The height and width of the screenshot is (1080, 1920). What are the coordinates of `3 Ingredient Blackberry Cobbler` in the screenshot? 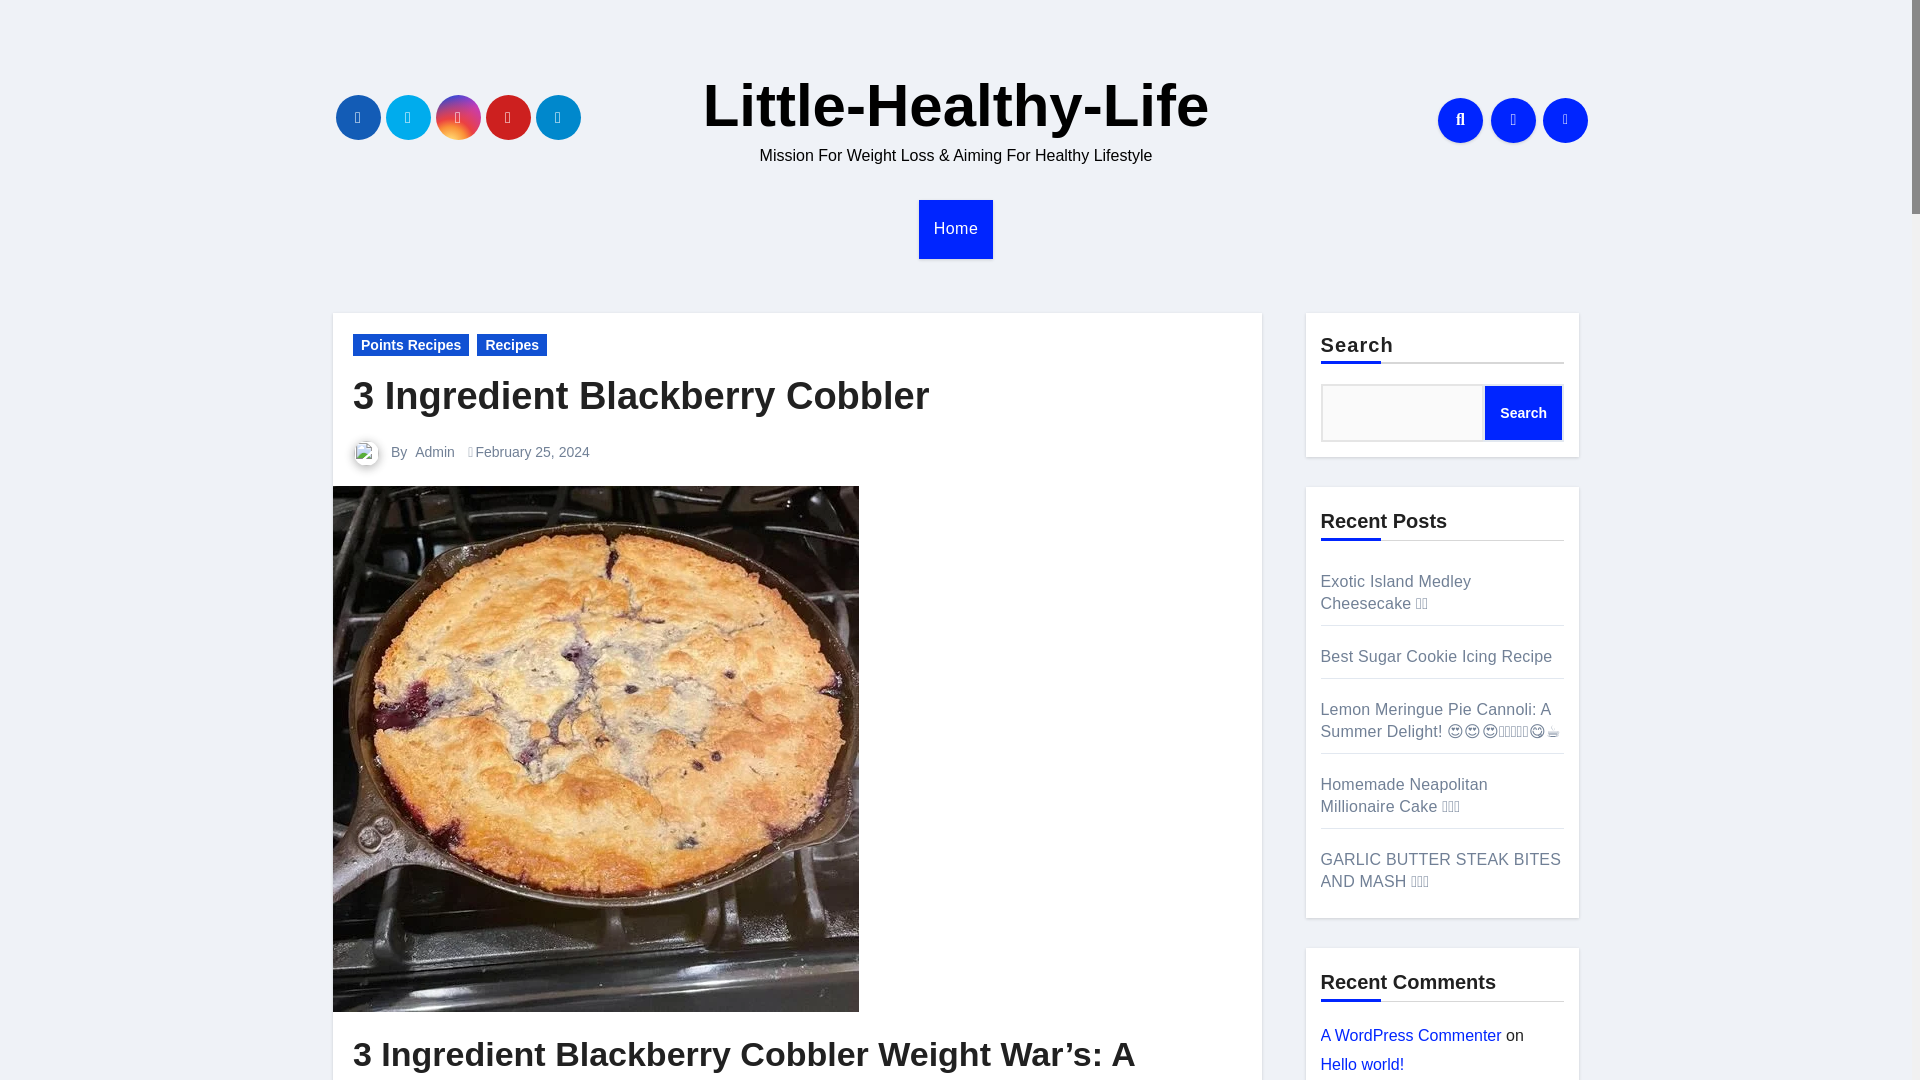 It's located at (641, 395).